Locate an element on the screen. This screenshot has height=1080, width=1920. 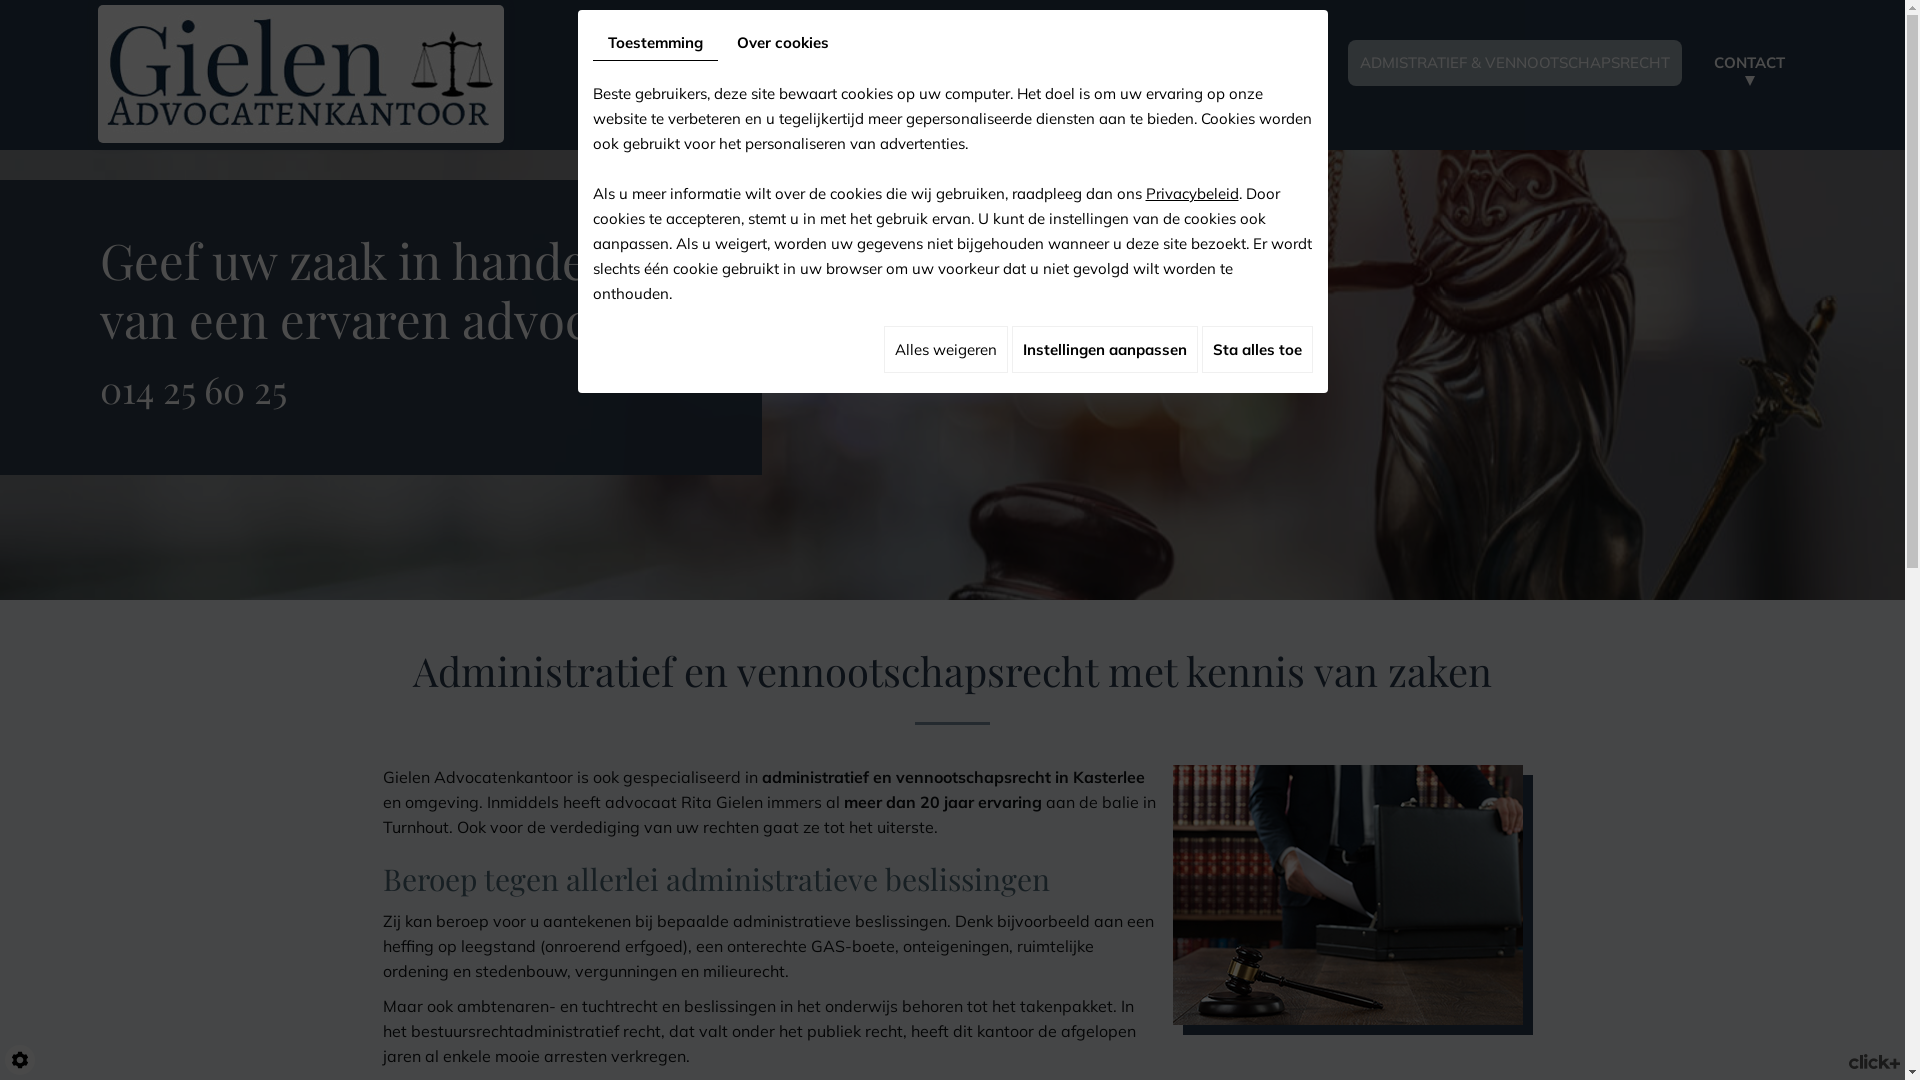
CONTACT is located at coordinates (1750, 63).